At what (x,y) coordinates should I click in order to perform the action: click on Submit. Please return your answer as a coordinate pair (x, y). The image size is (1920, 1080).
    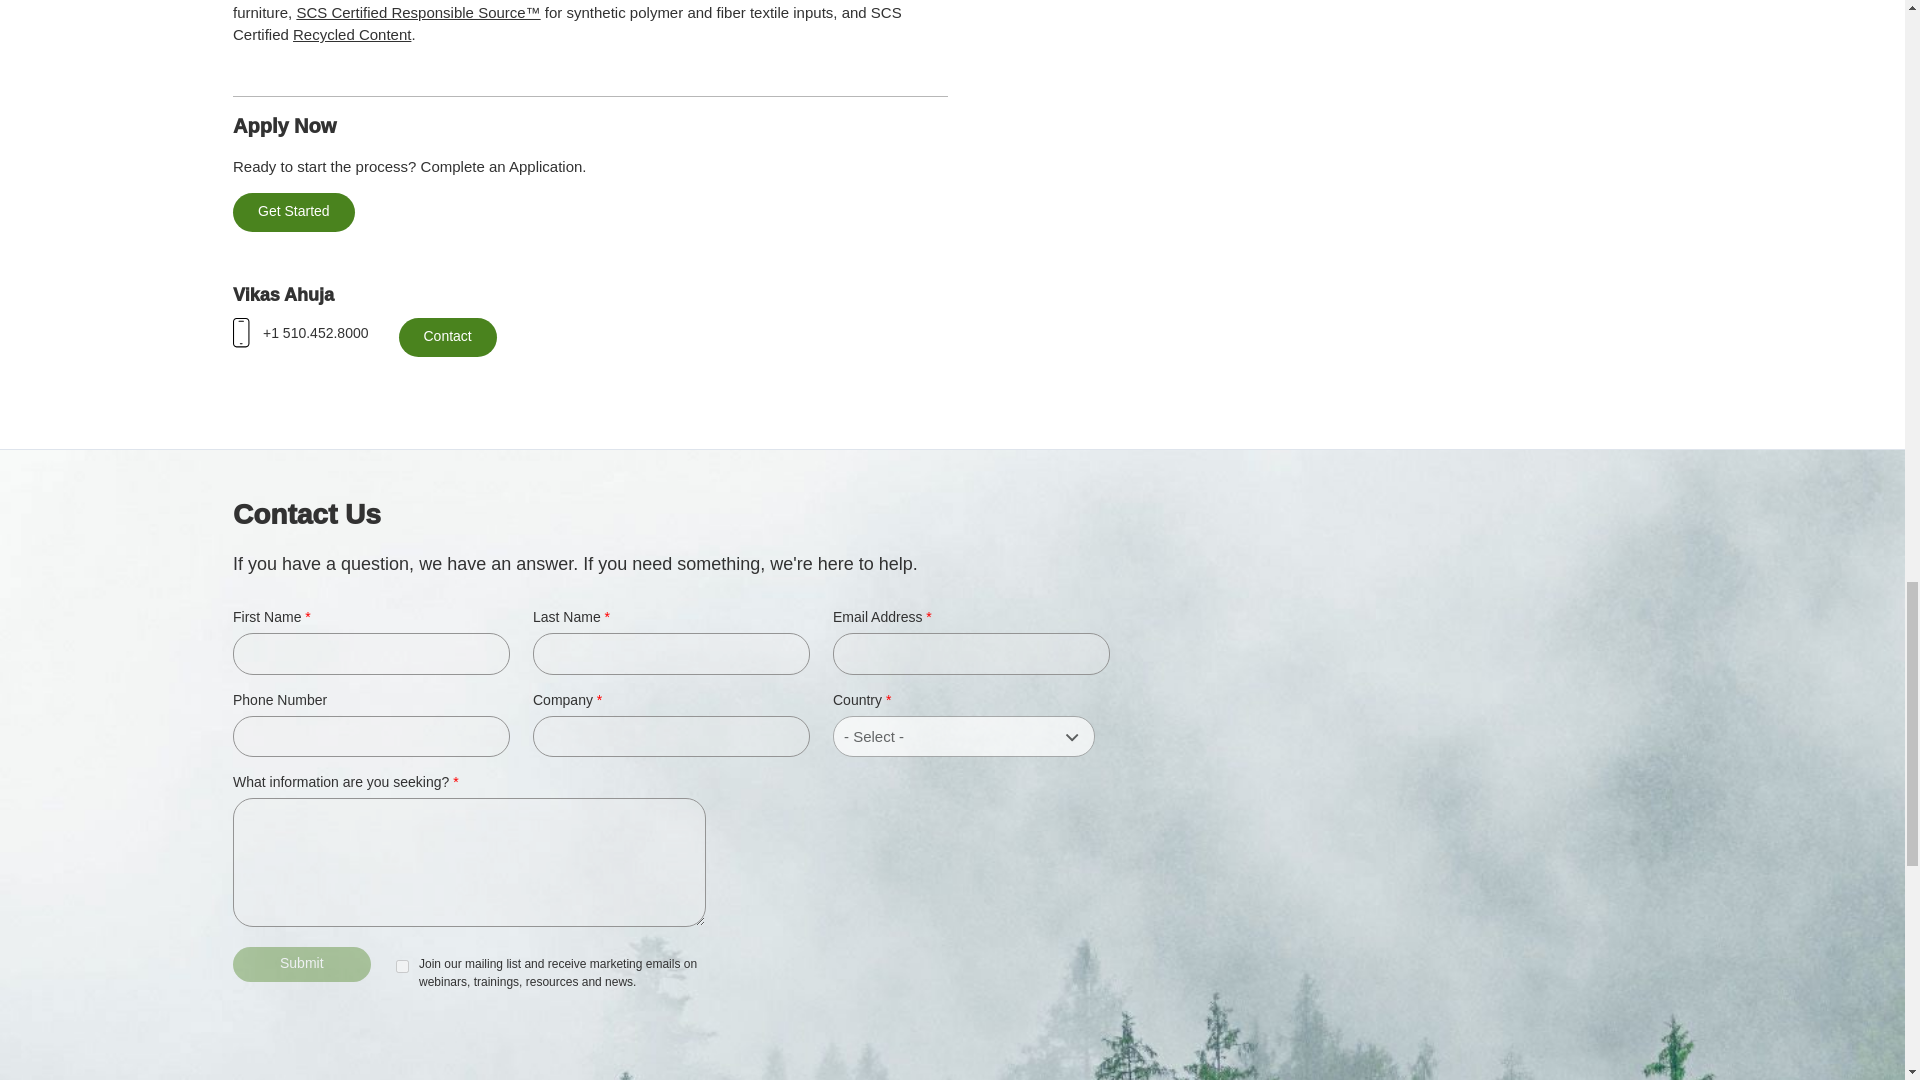
    Looking at the image, I should click on (301, 964).